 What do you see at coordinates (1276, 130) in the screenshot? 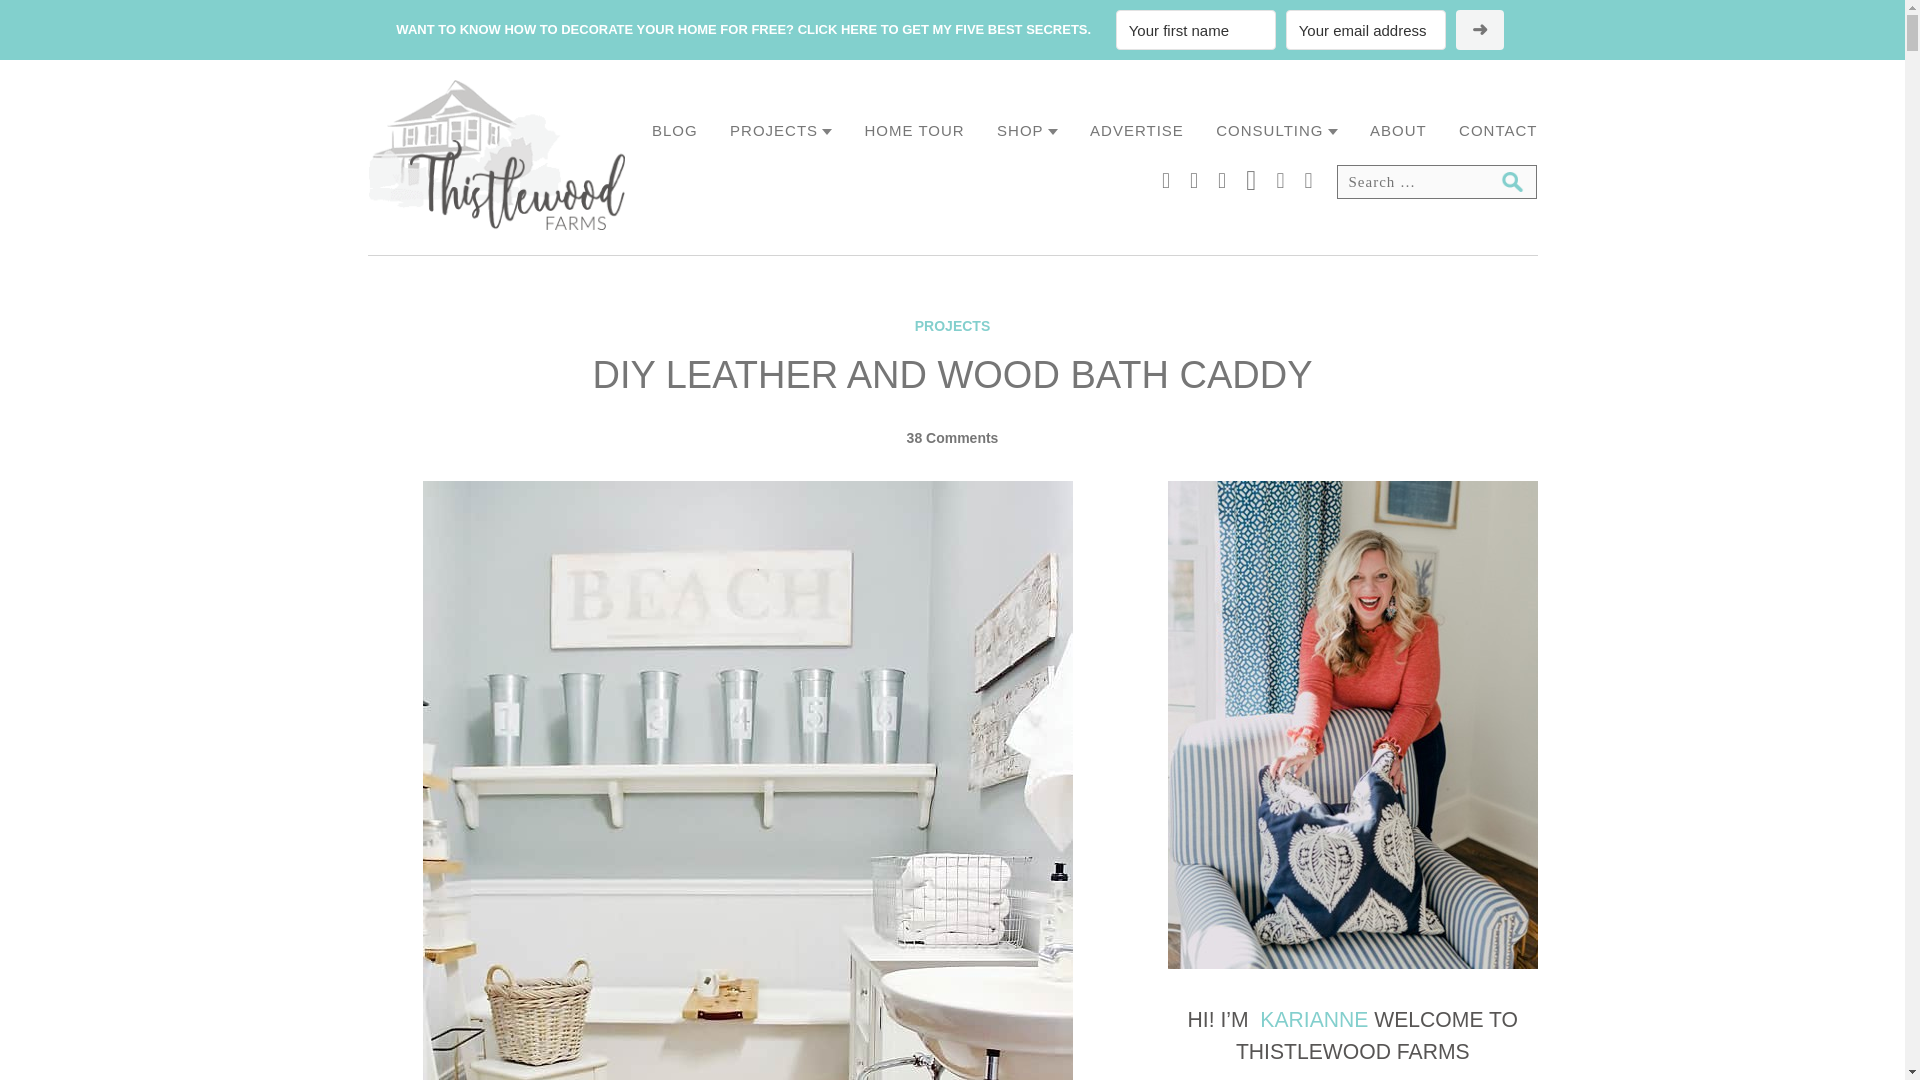
I see `CONSULTING` at bounding box center [1276, 130].